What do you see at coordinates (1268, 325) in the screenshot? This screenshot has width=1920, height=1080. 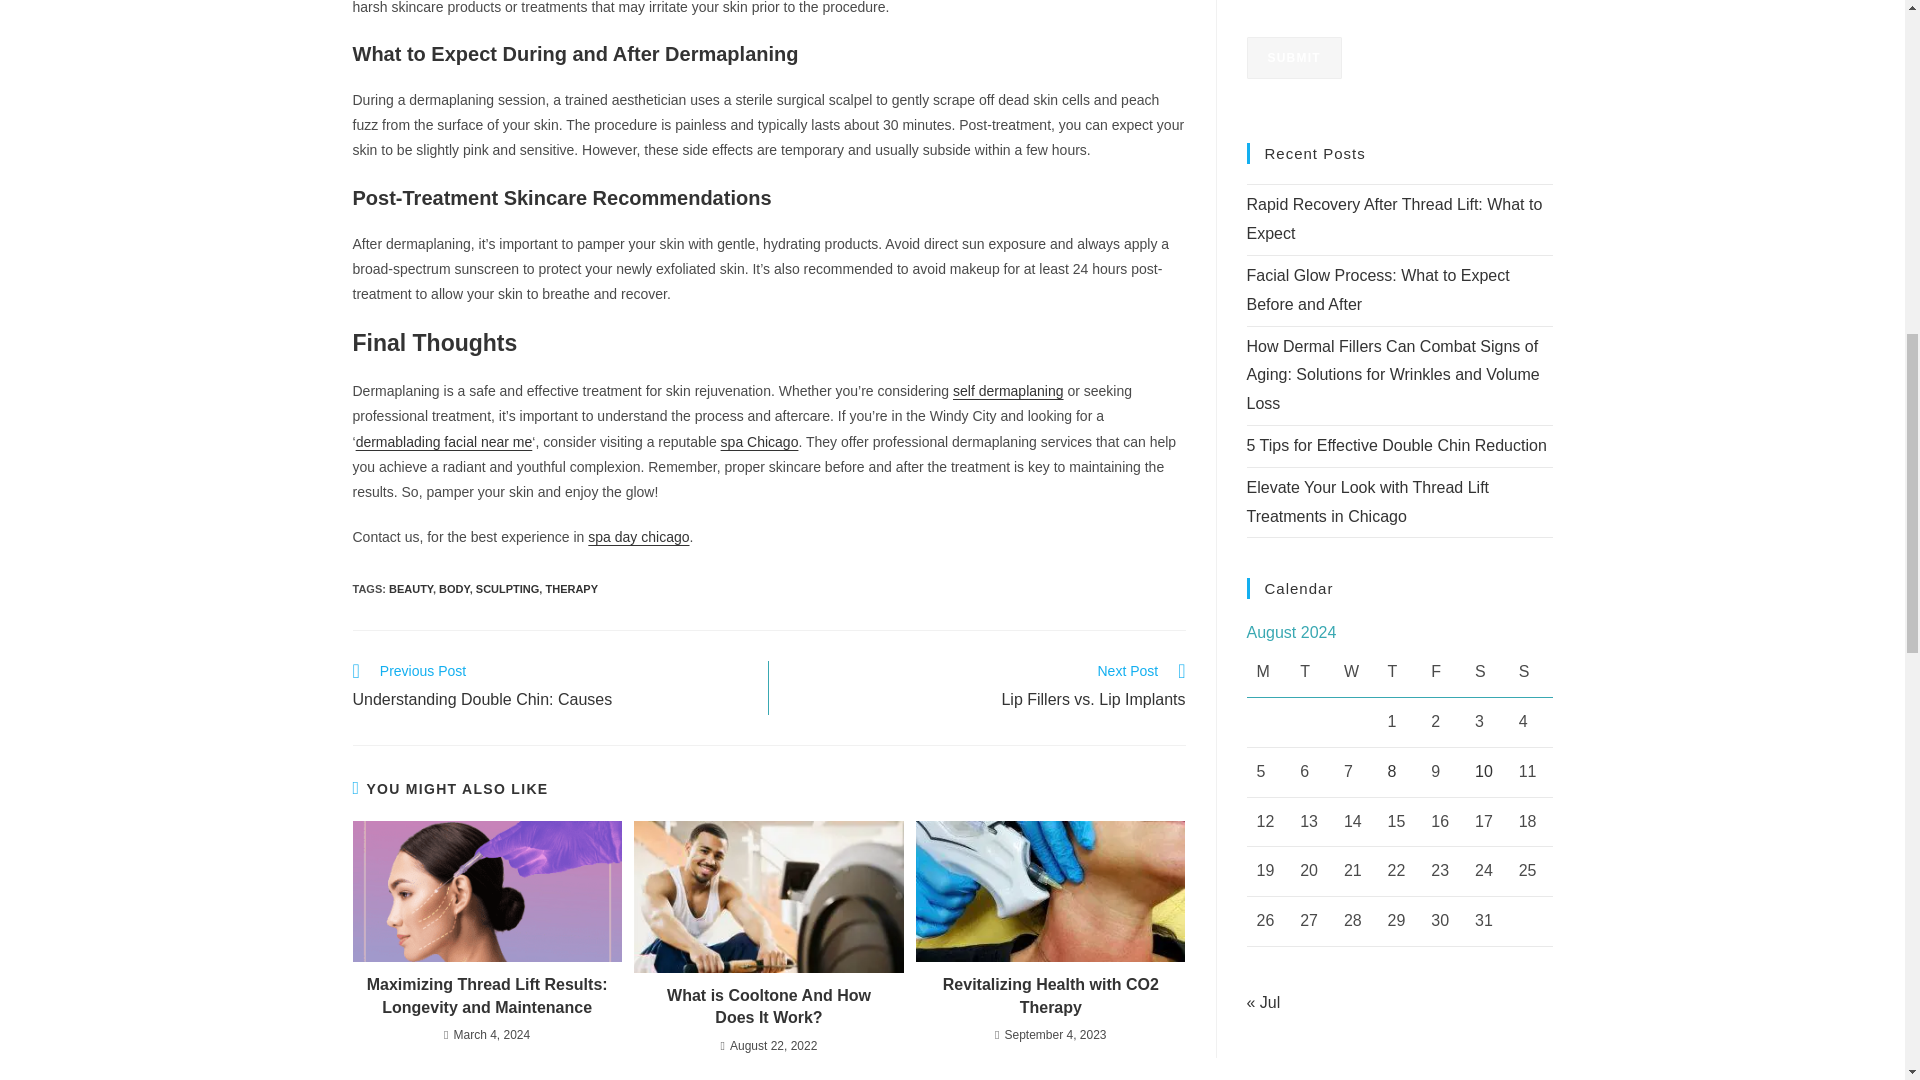 I see `Monday` at bounding box center [1268, 325].